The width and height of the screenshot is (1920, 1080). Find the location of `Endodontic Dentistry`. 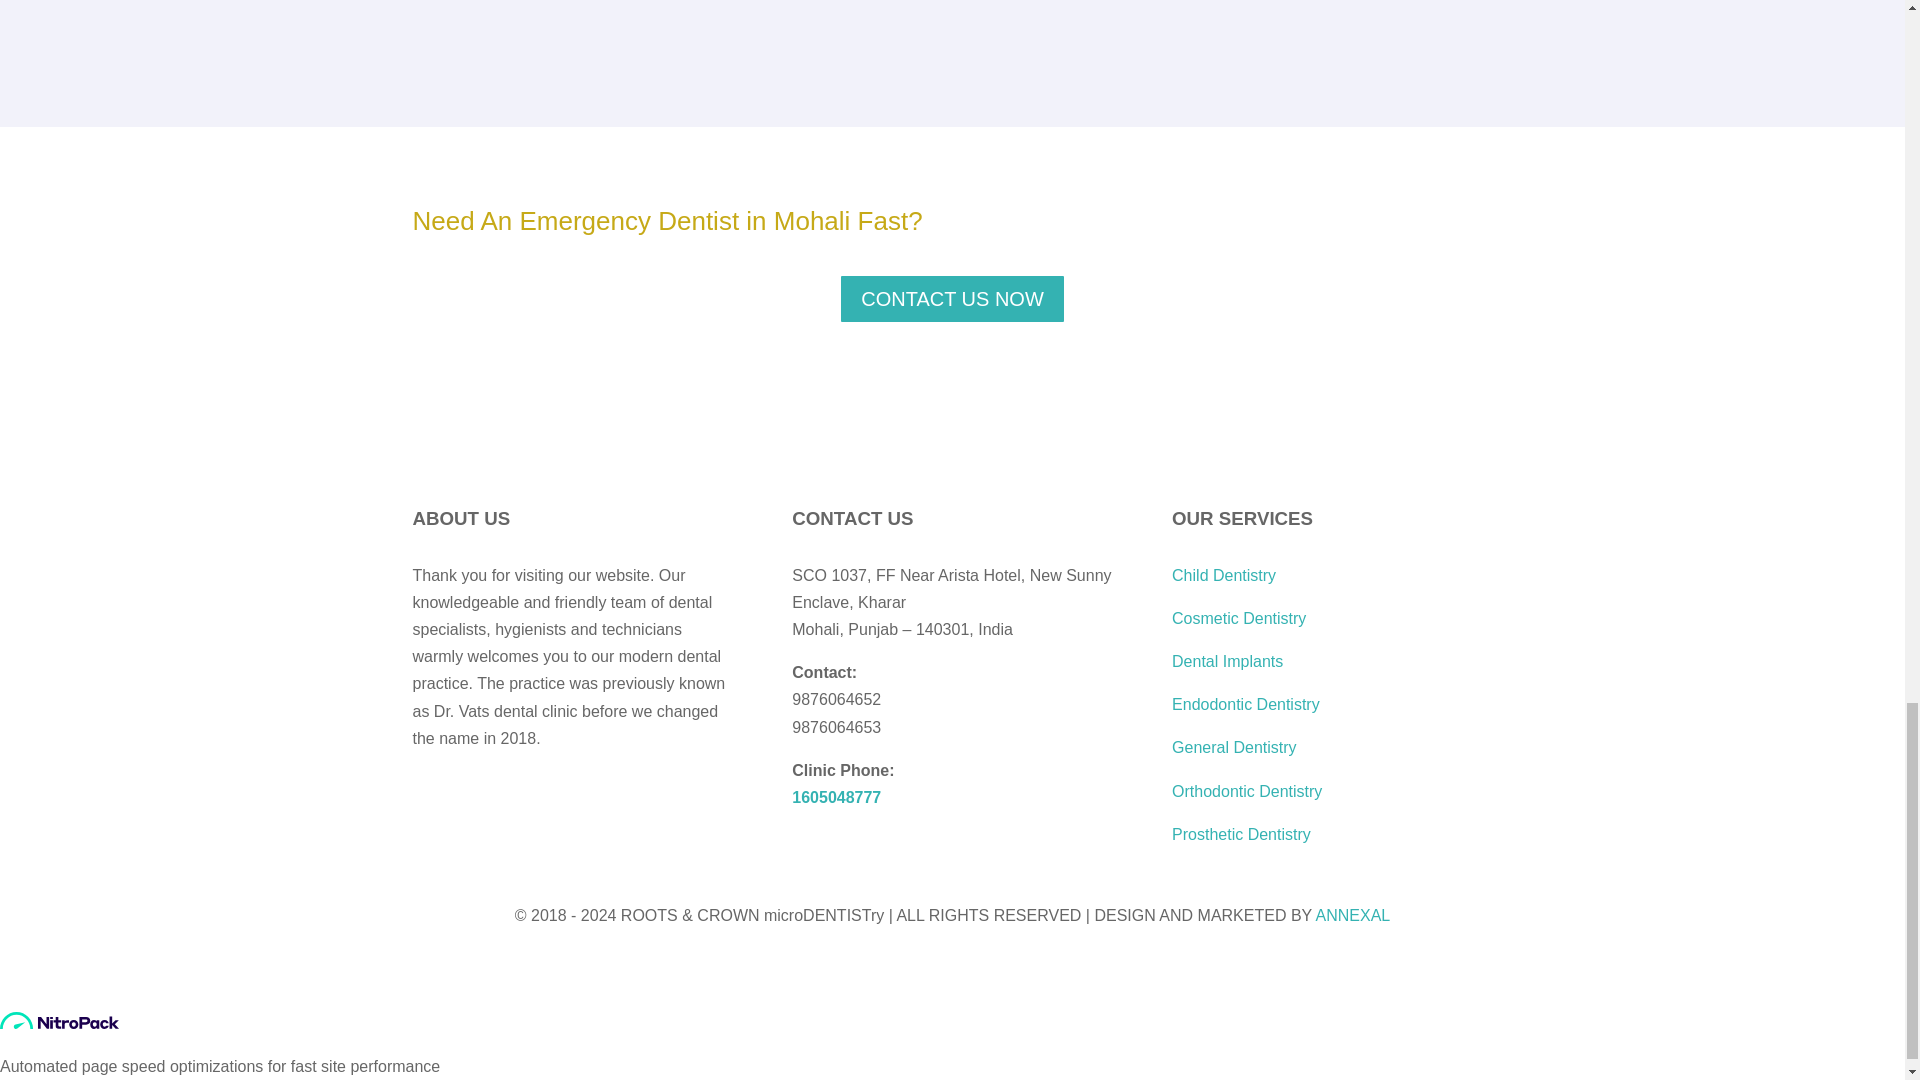

Endodontic Dentistry is located at coordinates (1246, 704).